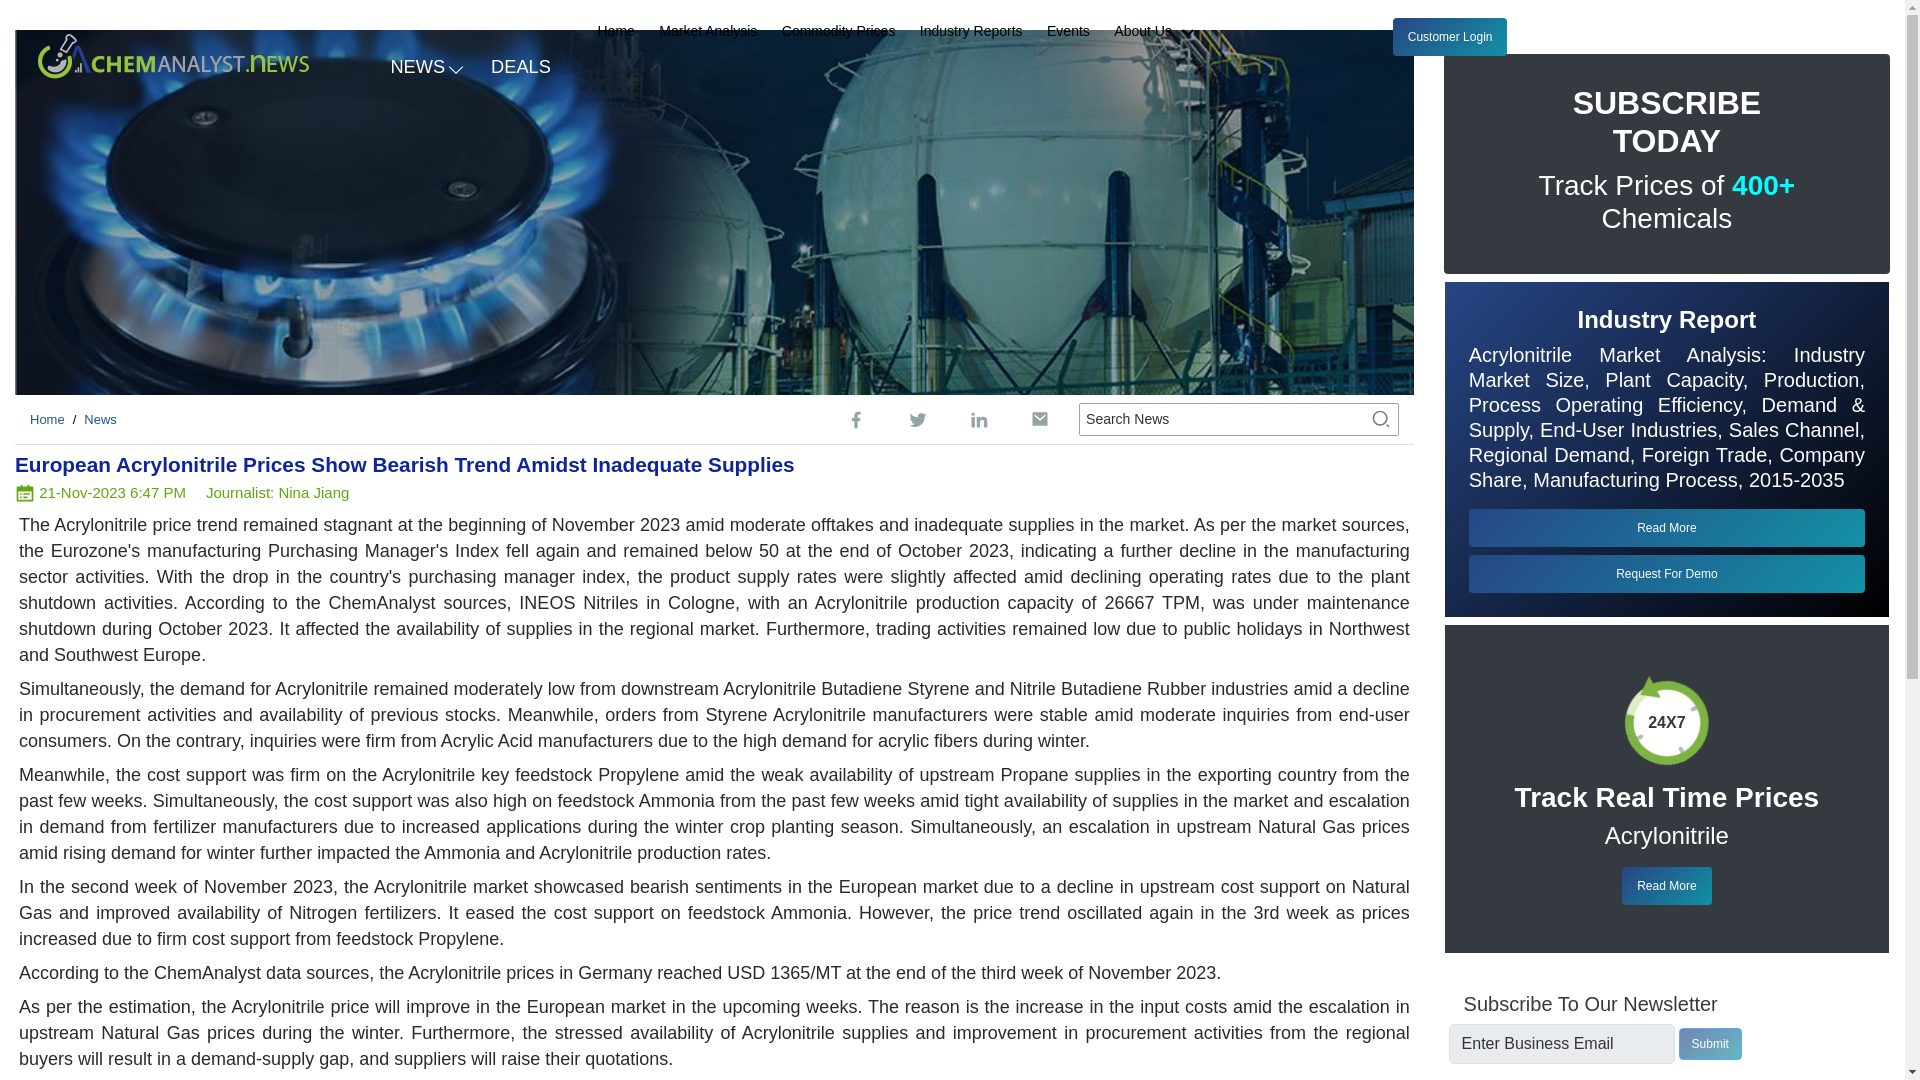 This screenshot has height=1080, width=1920. I want to click on Commodity Prices, so click(838, 31).